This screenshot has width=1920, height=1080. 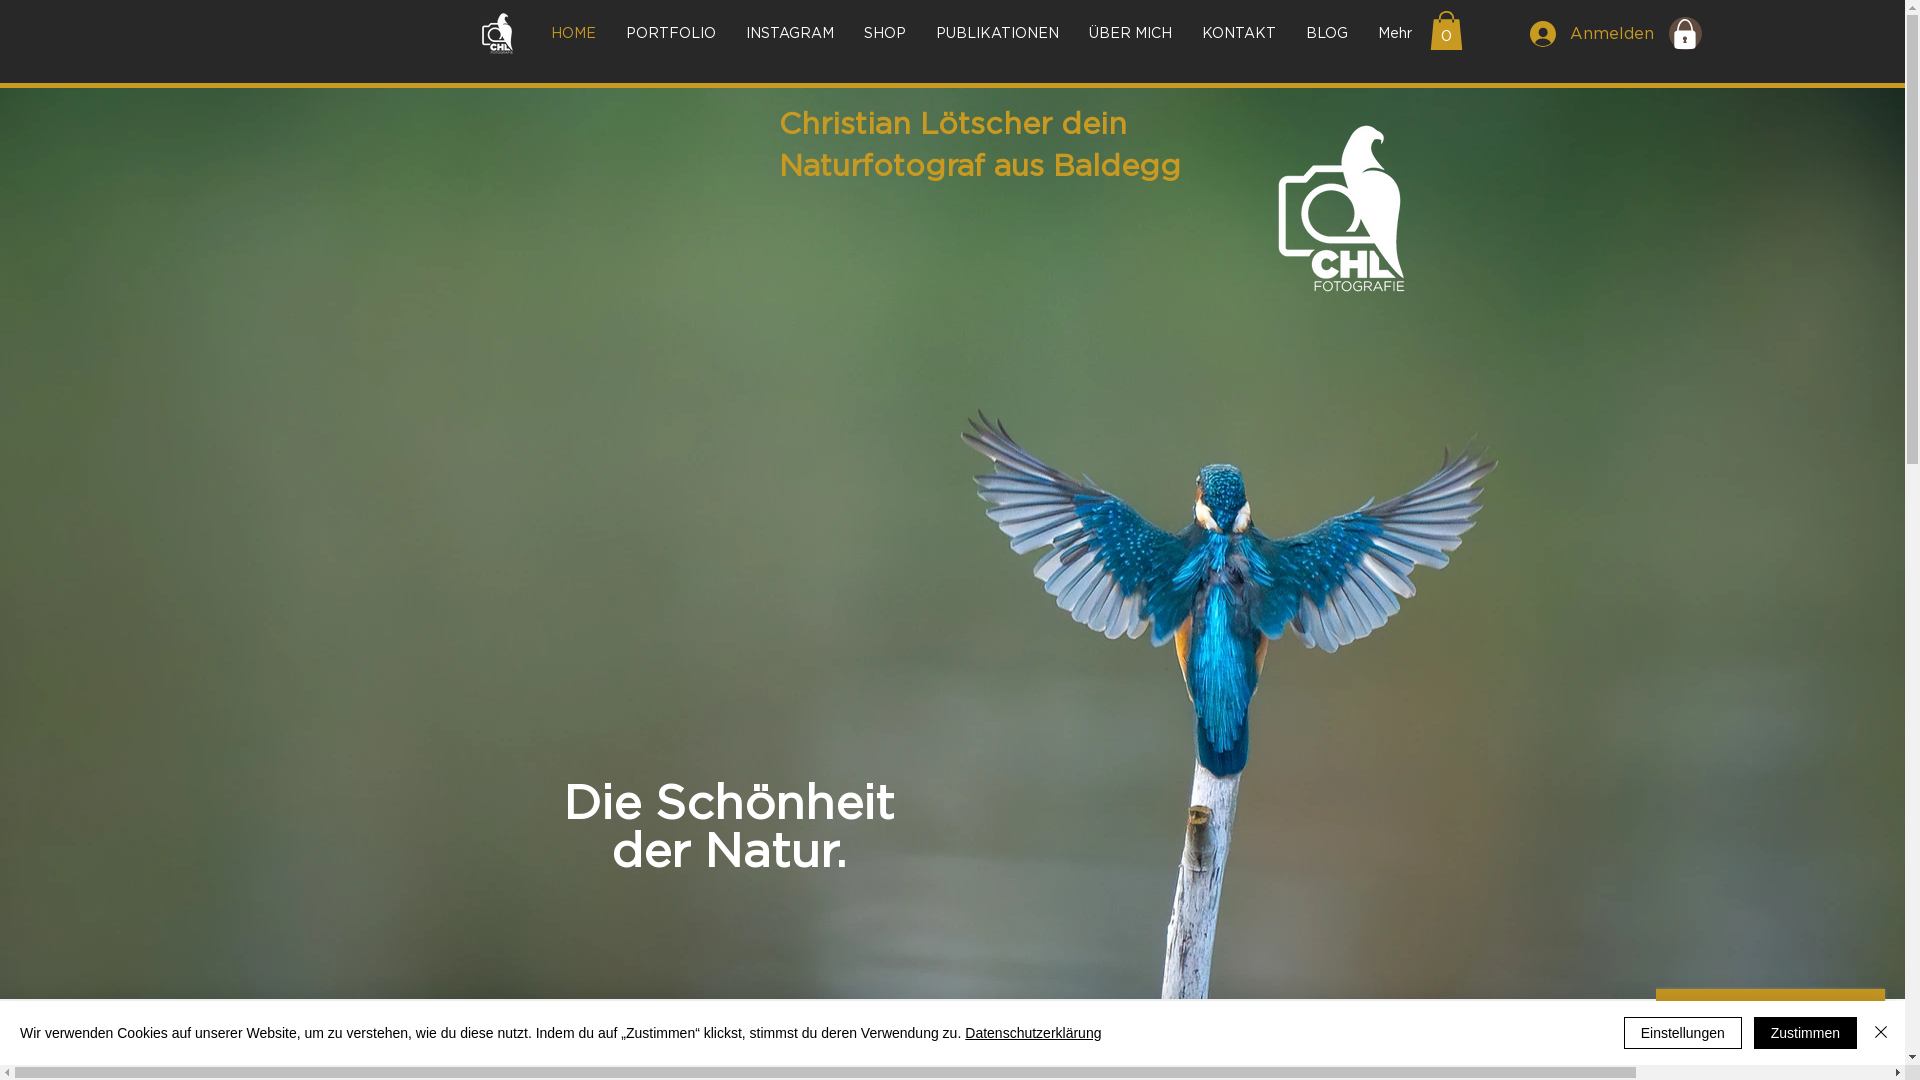 I want to click on Wix Chat, so click(x=1780, y=1022).